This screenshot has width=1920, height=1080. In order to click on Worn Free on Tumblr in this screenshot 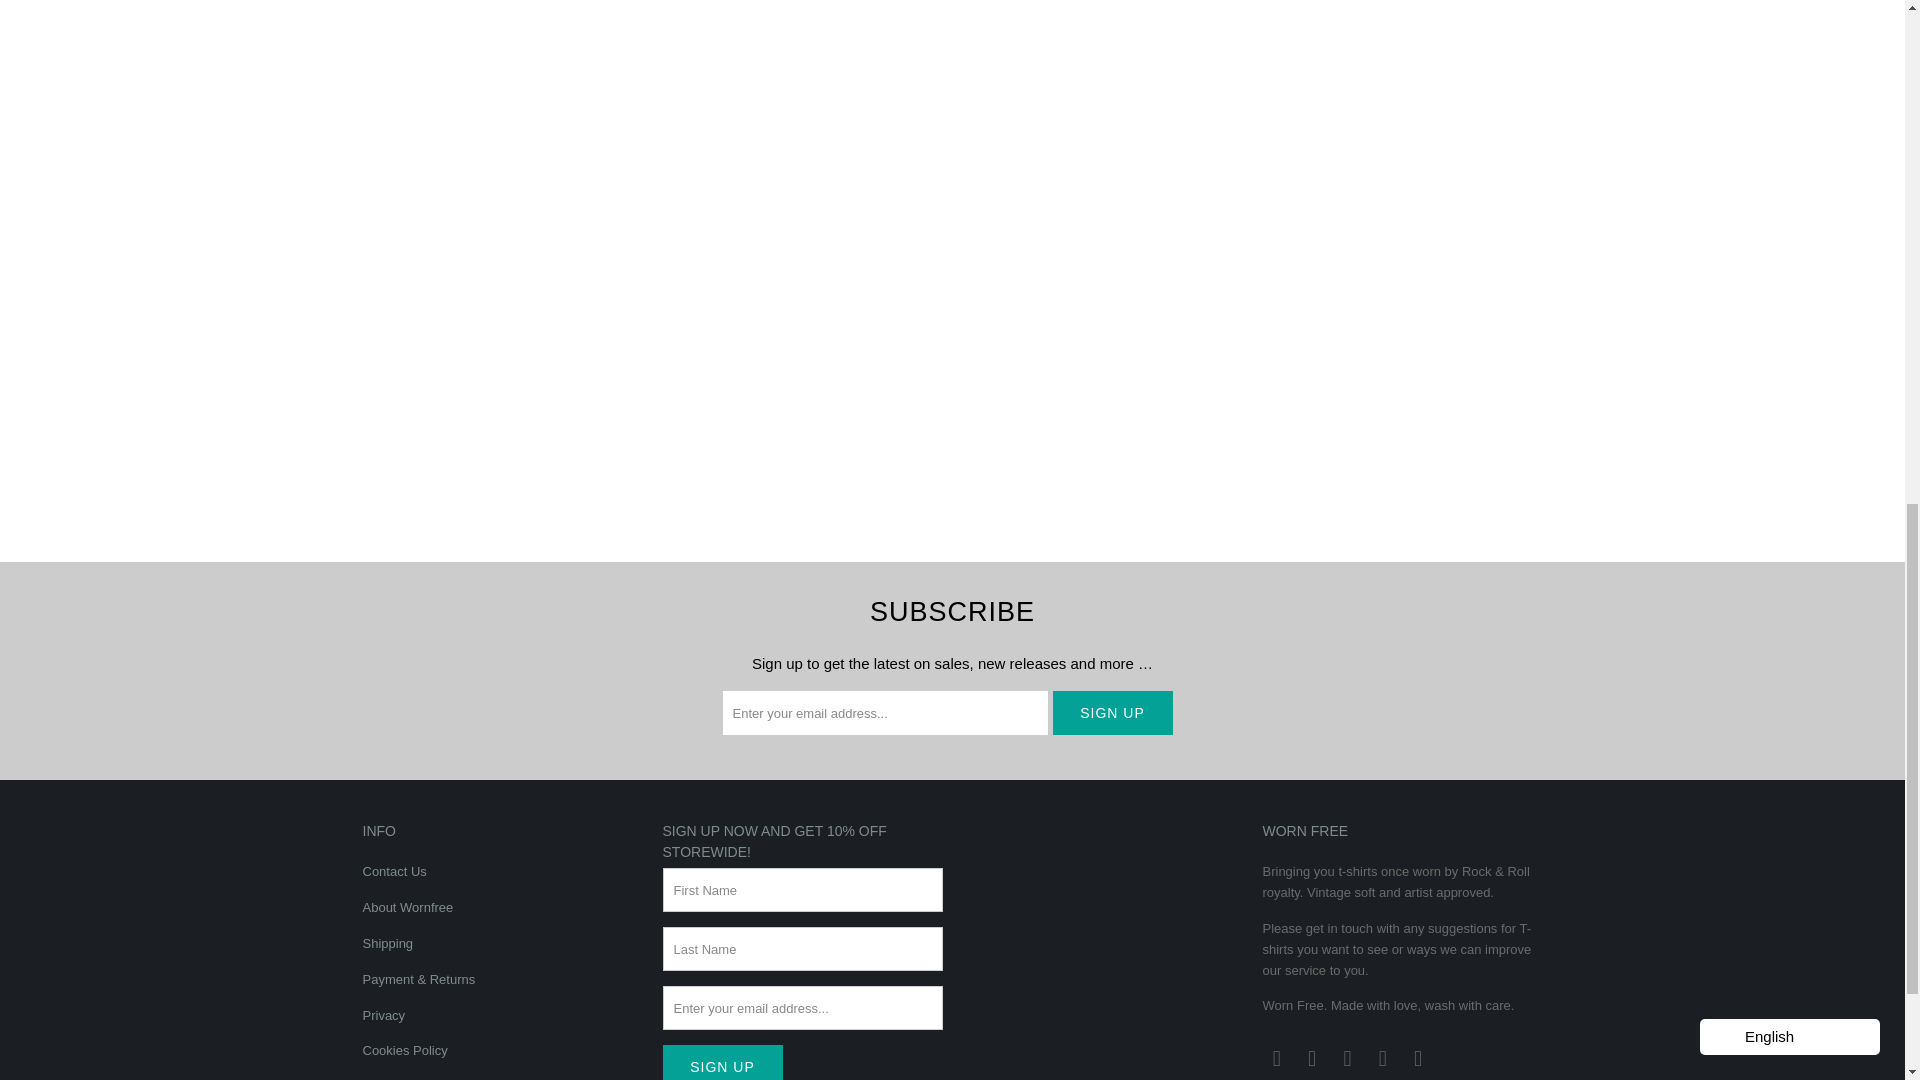, I will do `click(1382, 1058)`.